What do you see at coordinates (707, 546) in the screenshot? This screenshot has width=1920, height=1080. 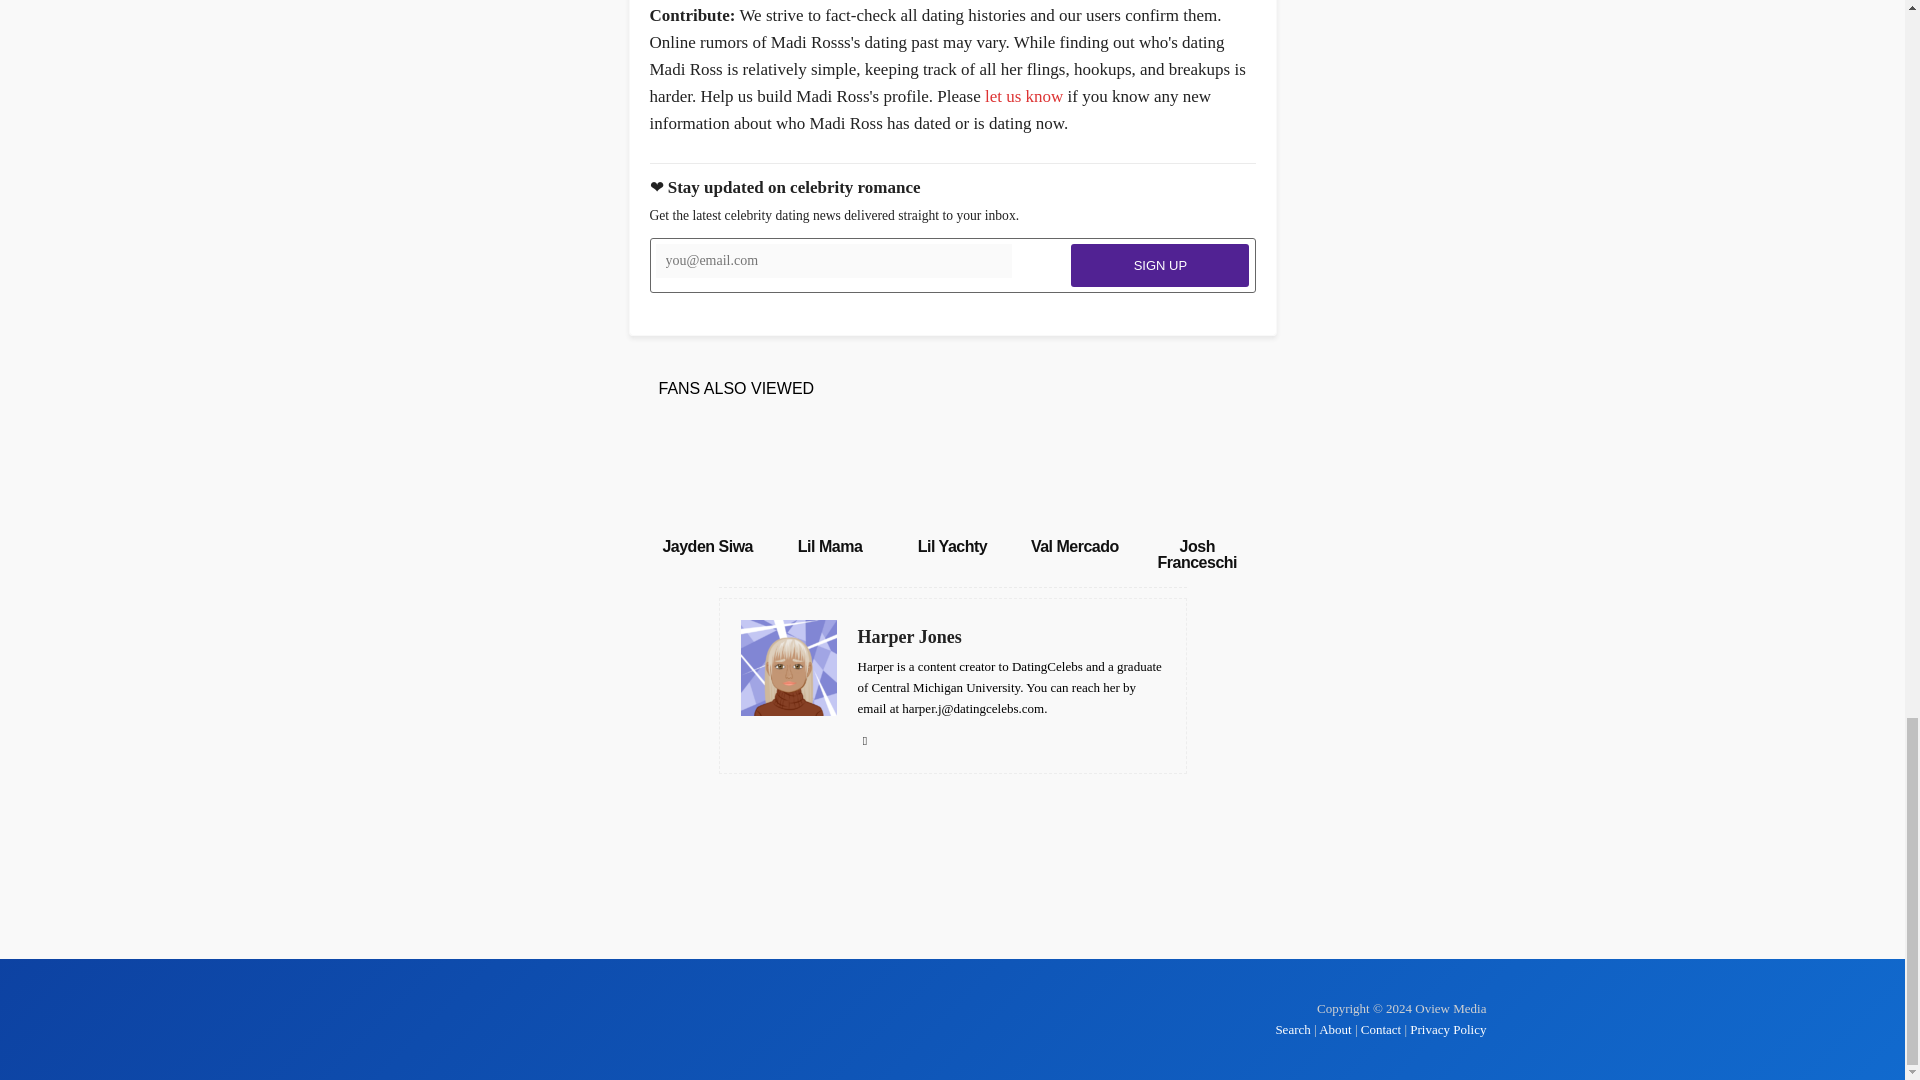 I see `Jayden Siwa` at bounding box center [707, 546].